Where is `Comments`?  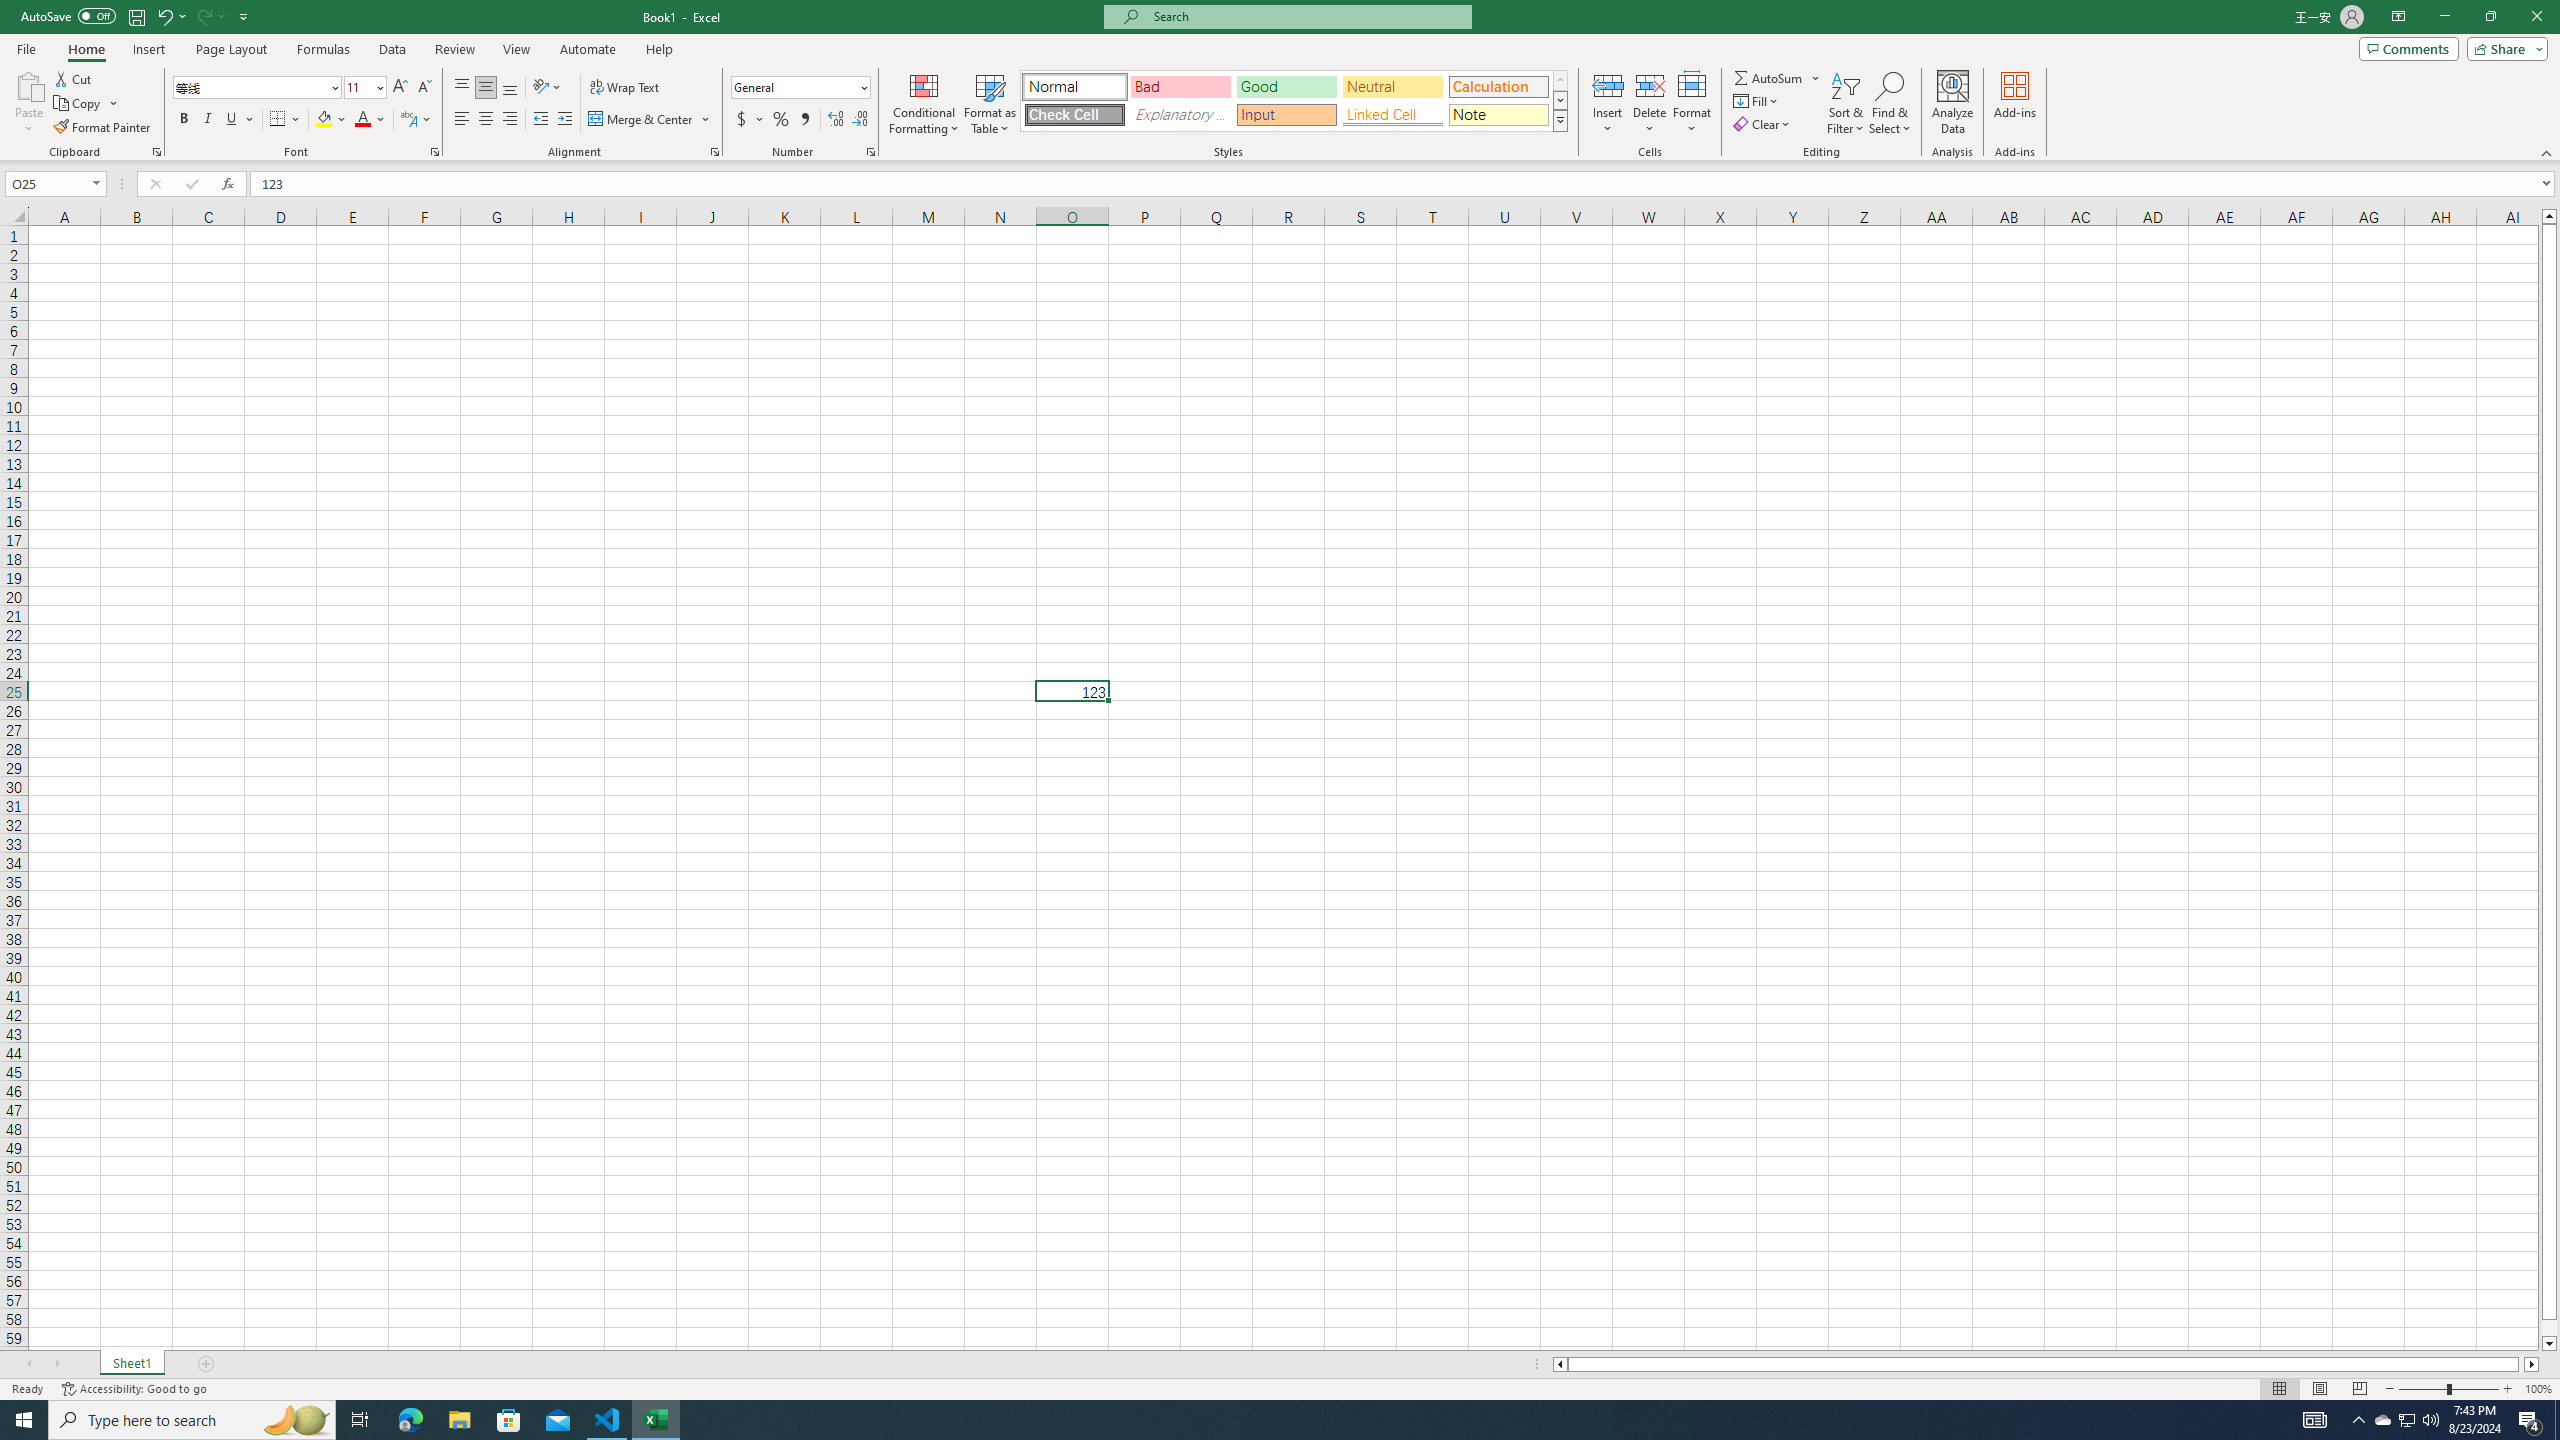 Comments is located at coordinates (2408, 48).